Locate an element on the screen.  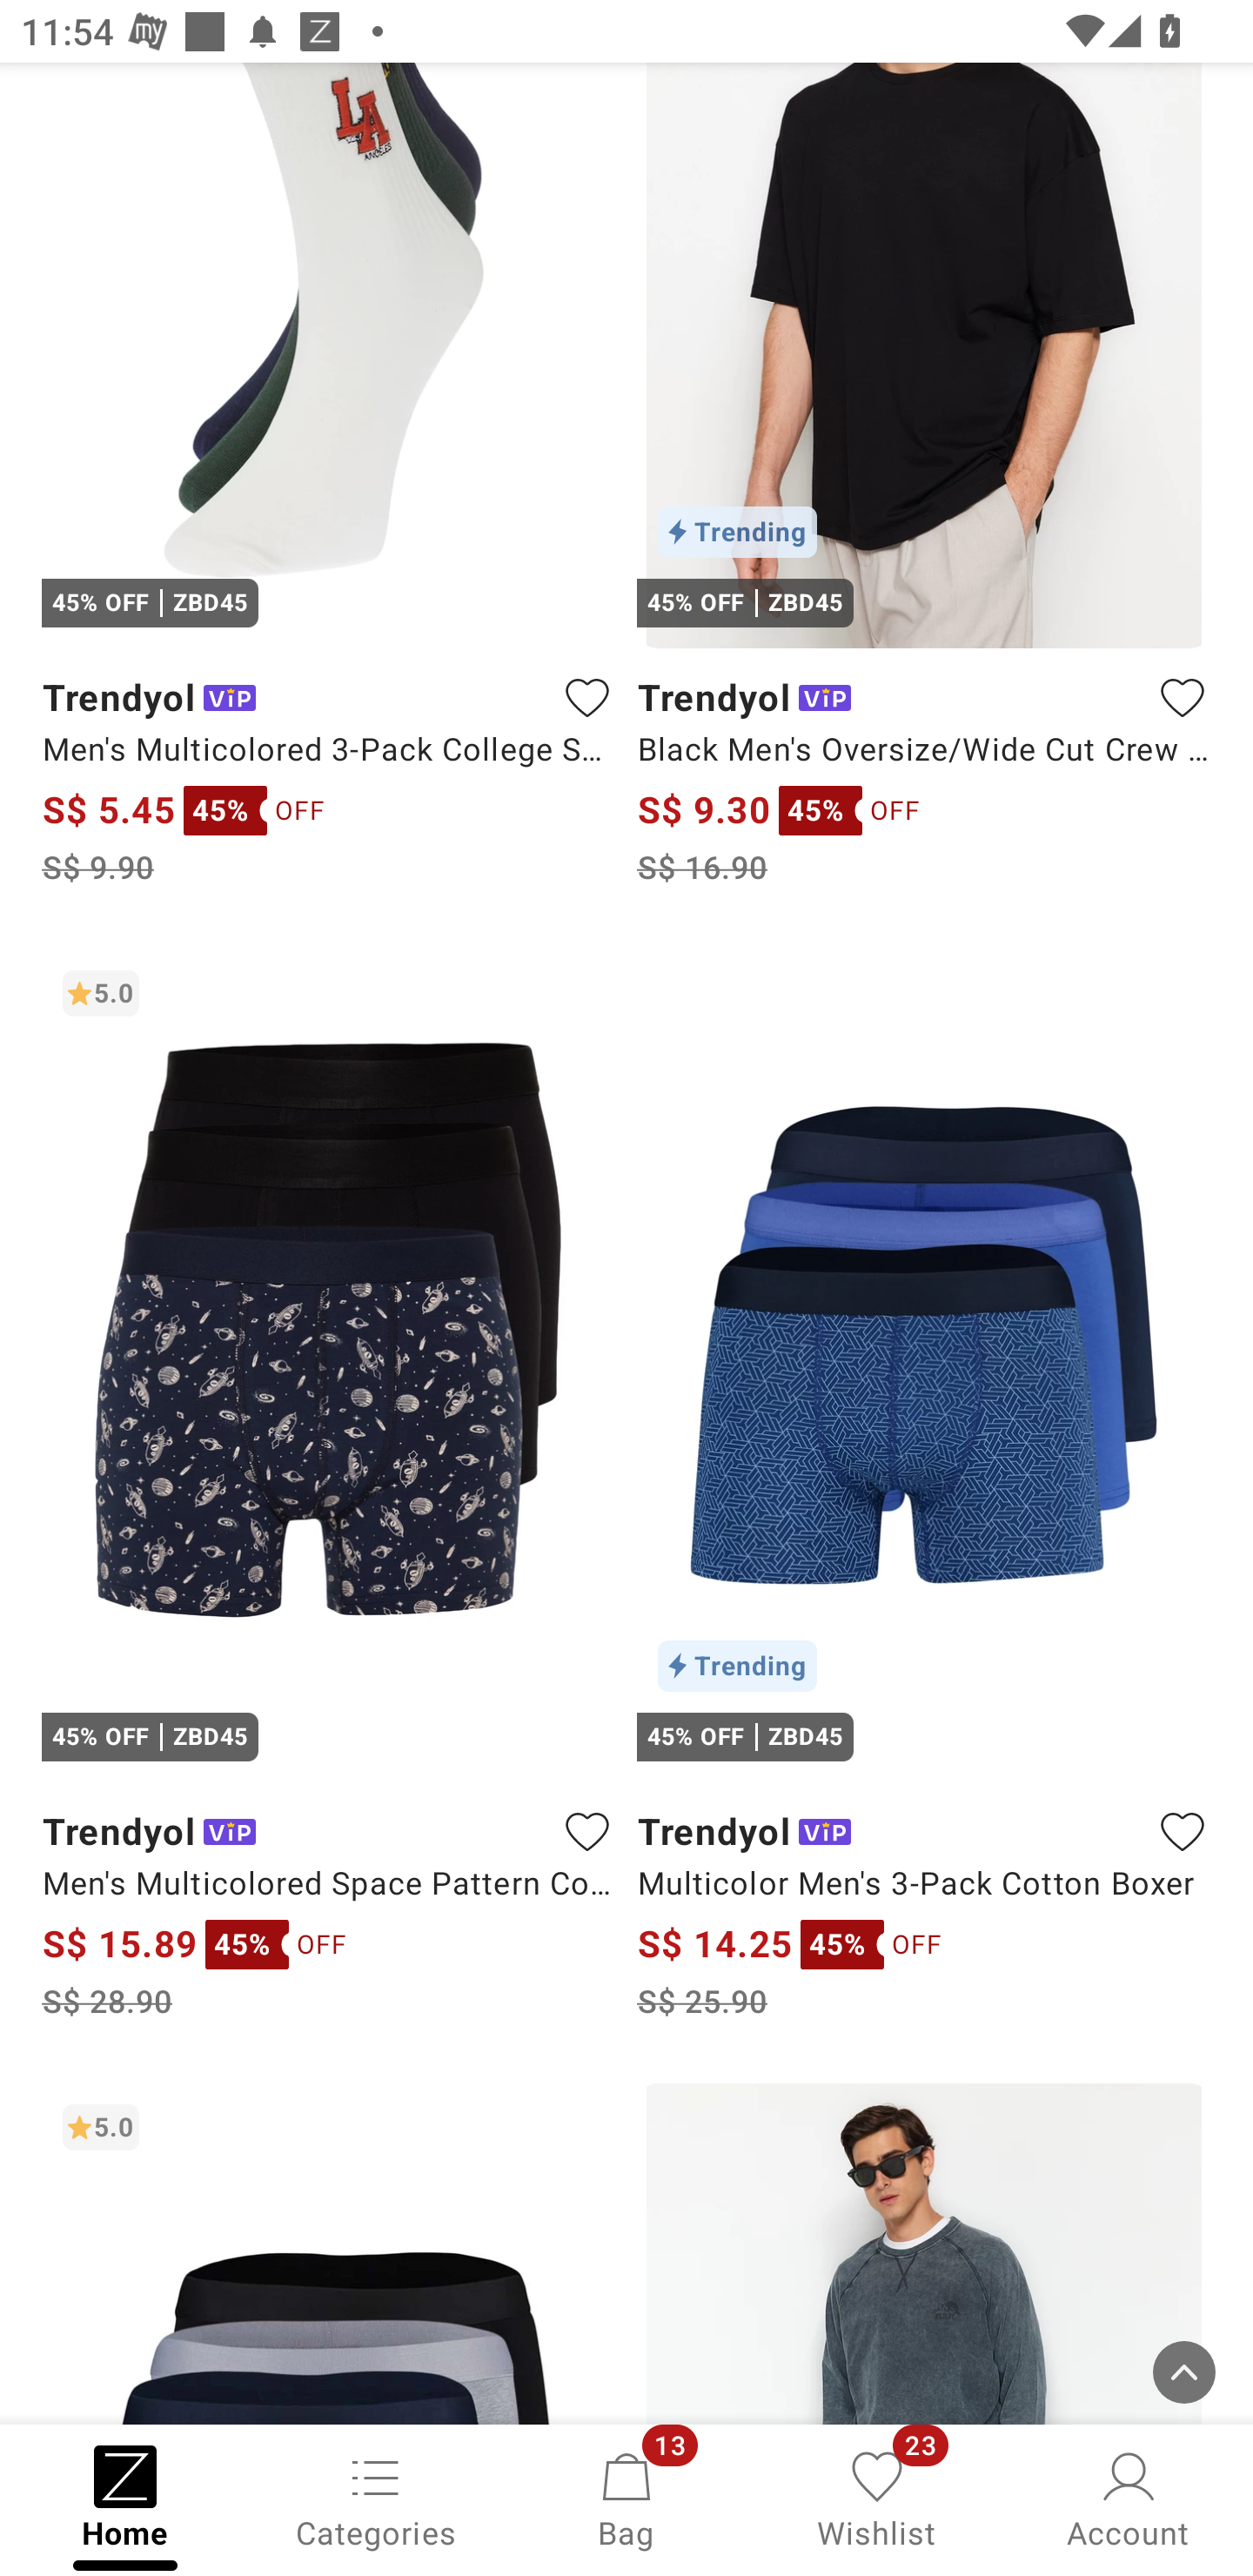
Wishlist, 23 new notifications Wishlist is located at coordinates (877, 2498).